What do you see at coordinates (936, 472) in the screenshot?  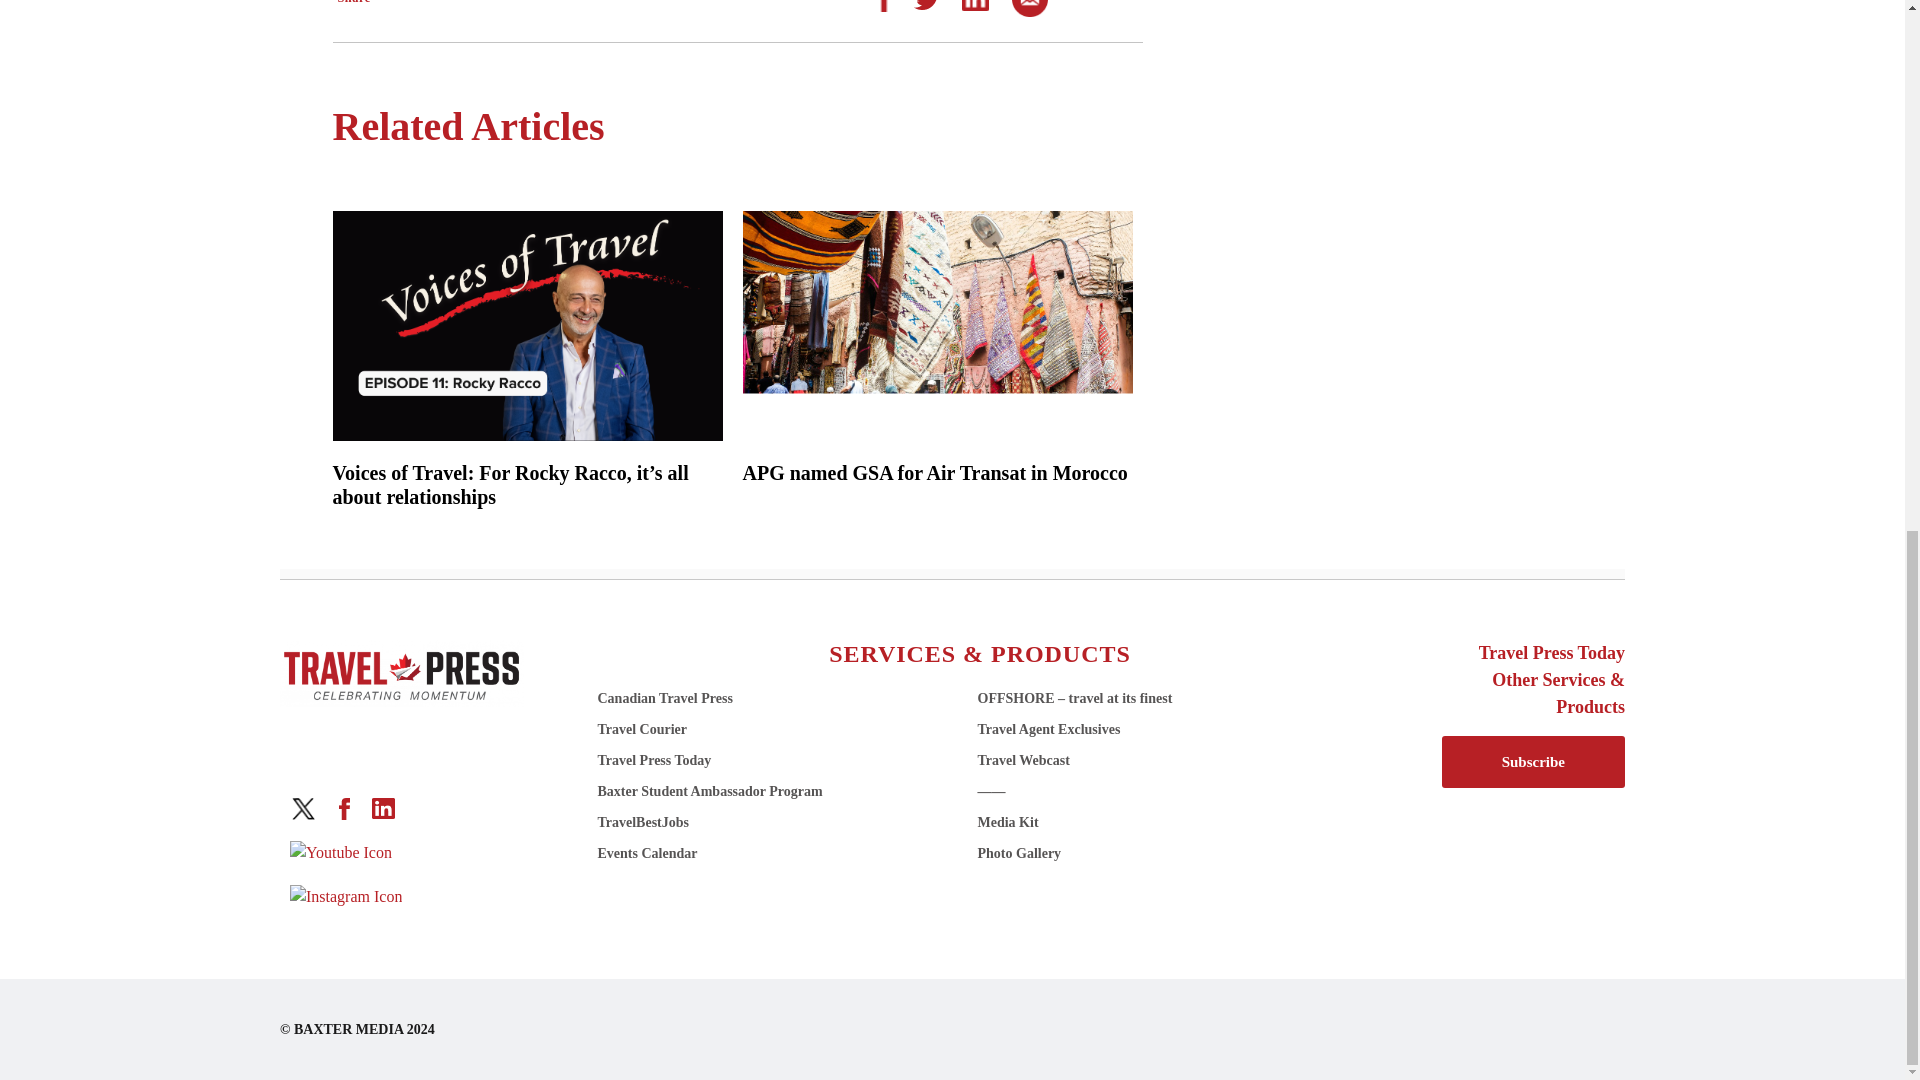 I see `Permanent Link to APG named GSA for Air Transat in Morocco` at bounding box center [936, 472].